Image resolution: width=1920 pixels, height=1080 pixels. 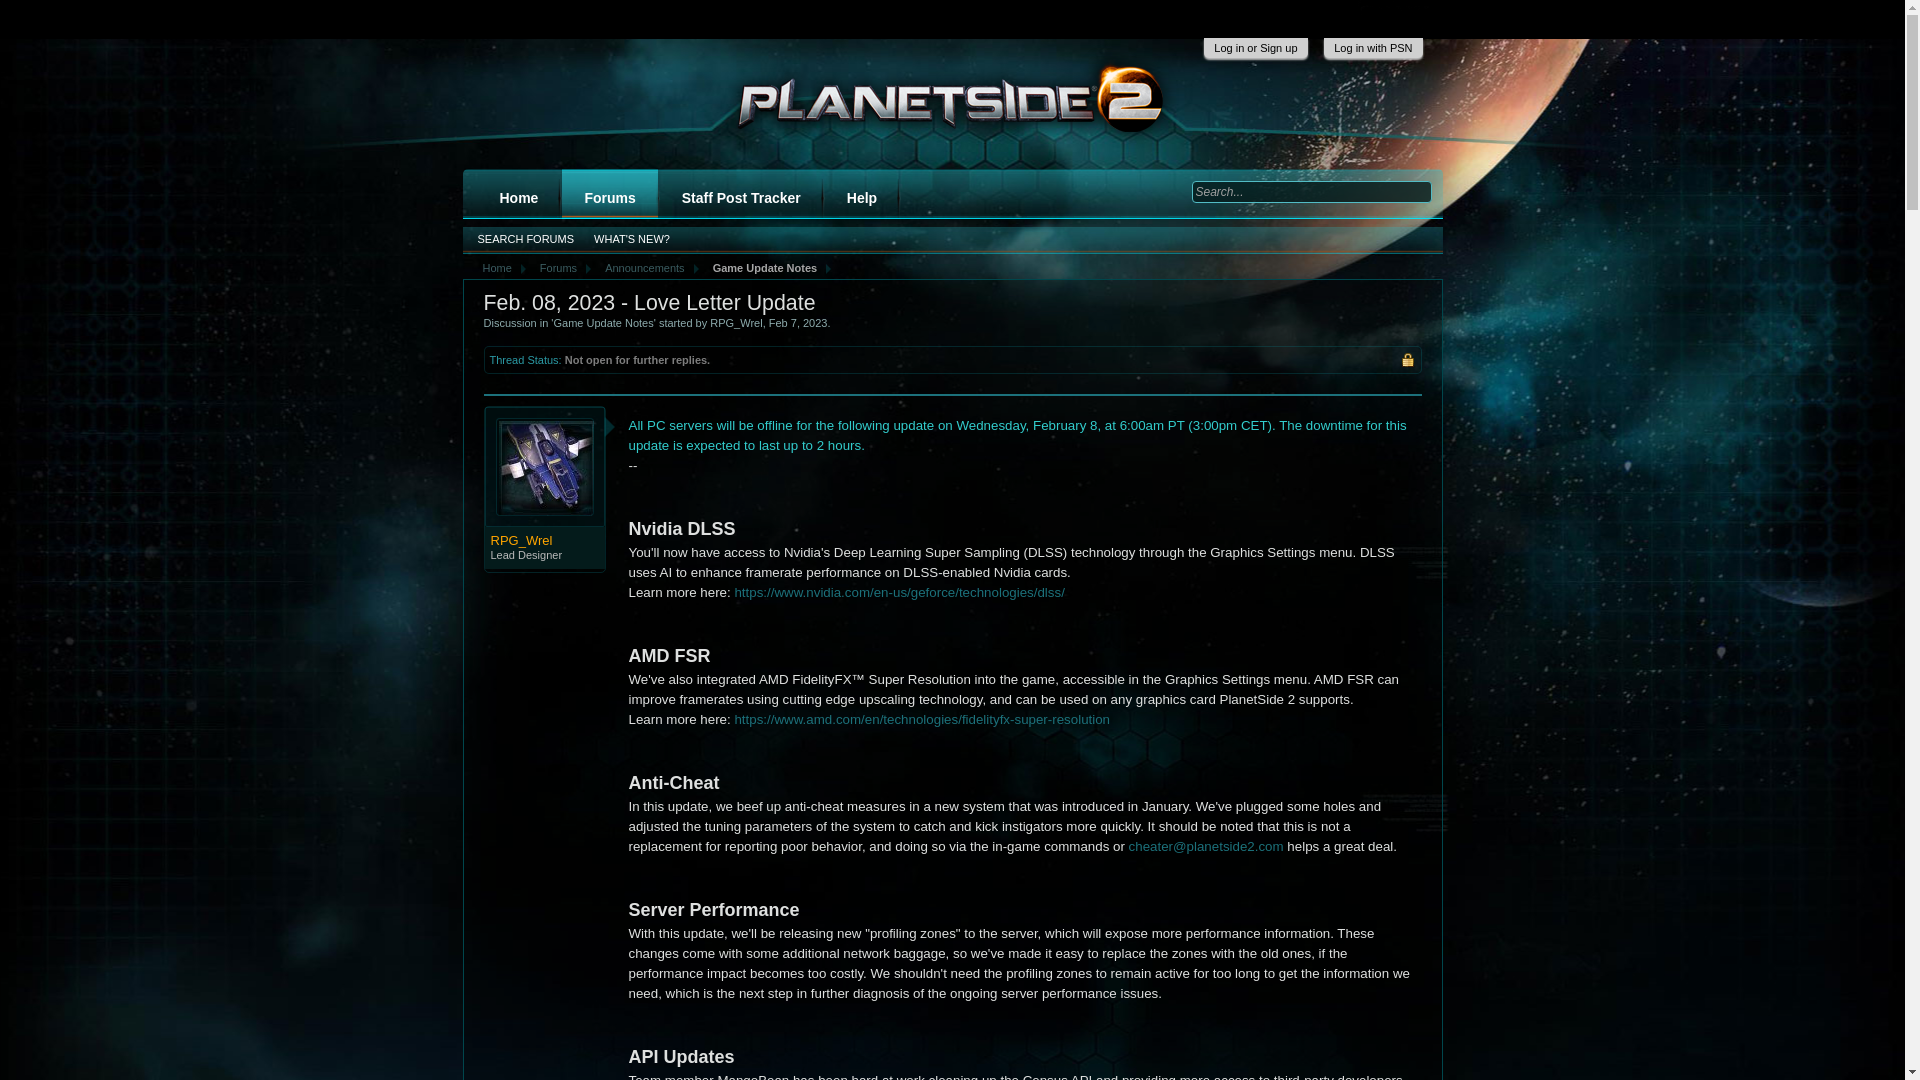 What do you see at coordinates (1372, 48) in the screenshot?
I see `Log in with PSN` at bounding box center [1372, 48].